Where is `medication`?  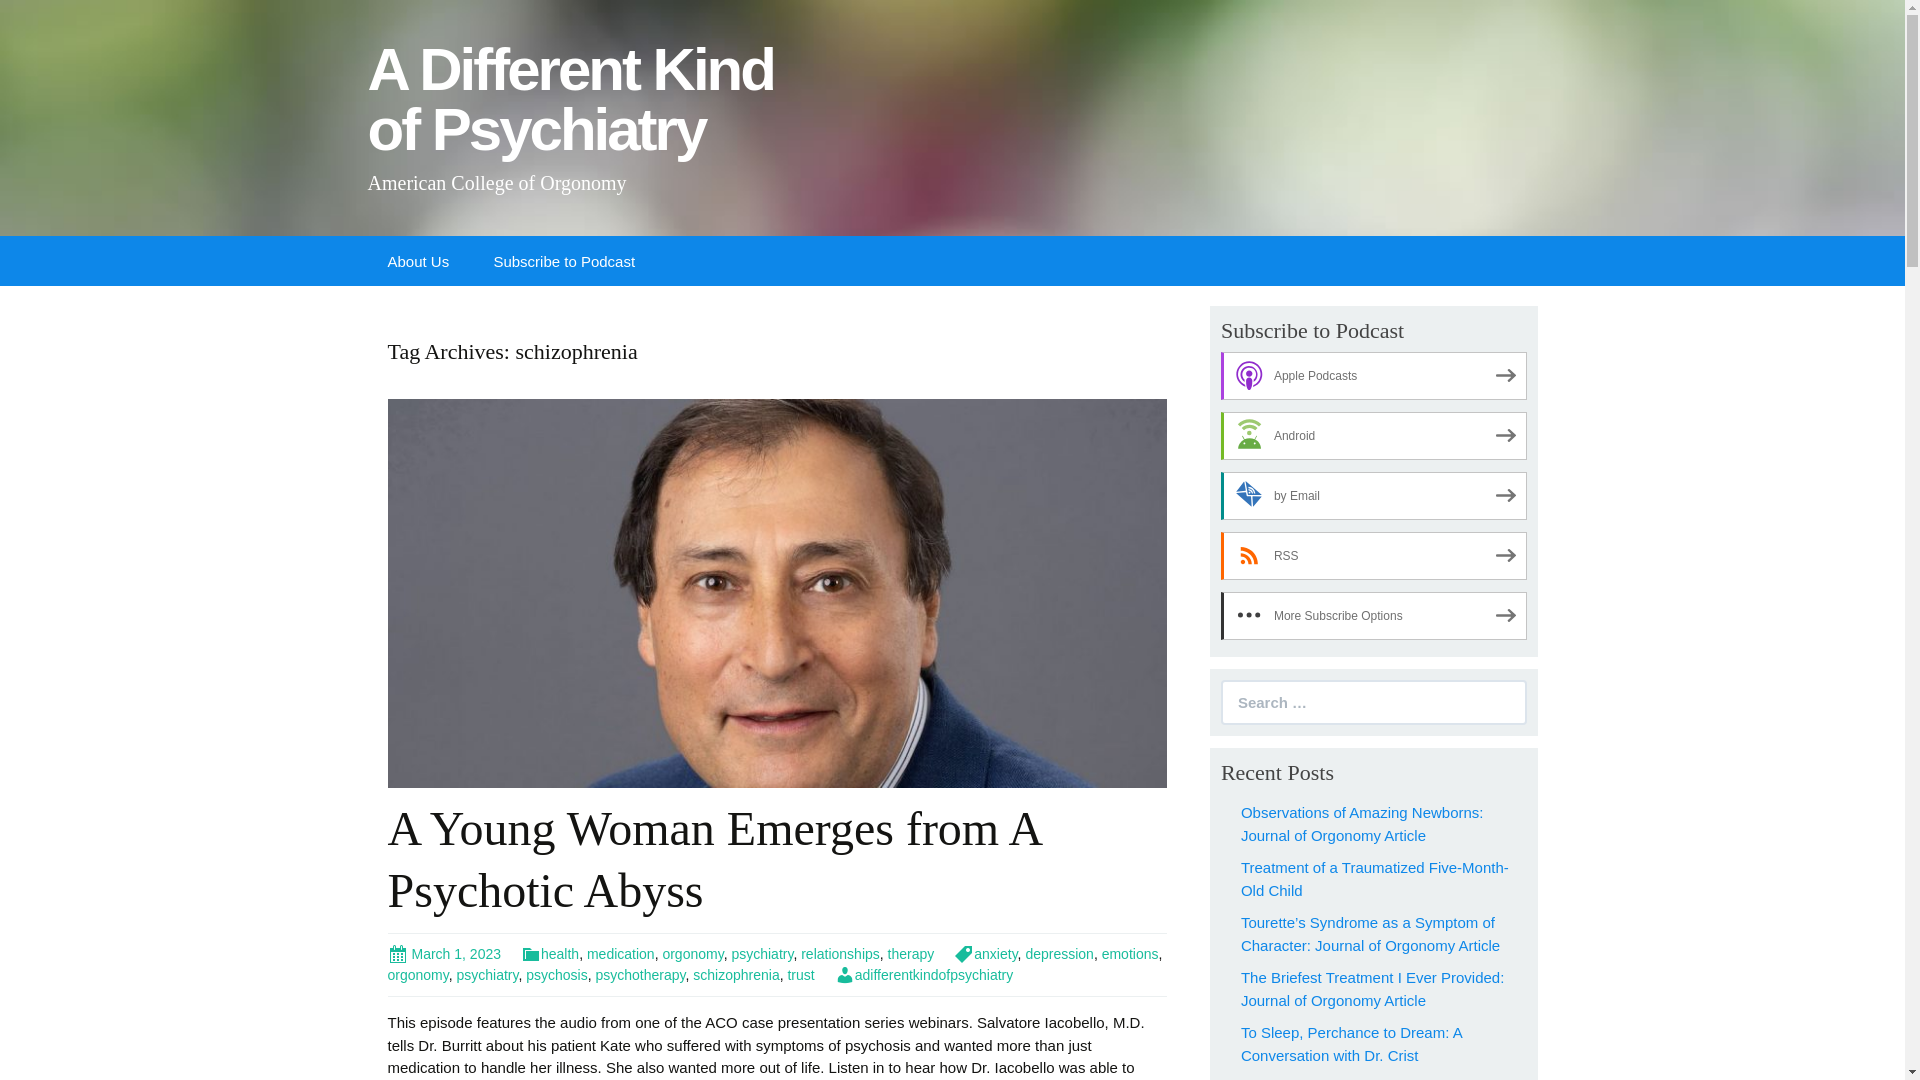
medication is located at coordinates (620, 954).